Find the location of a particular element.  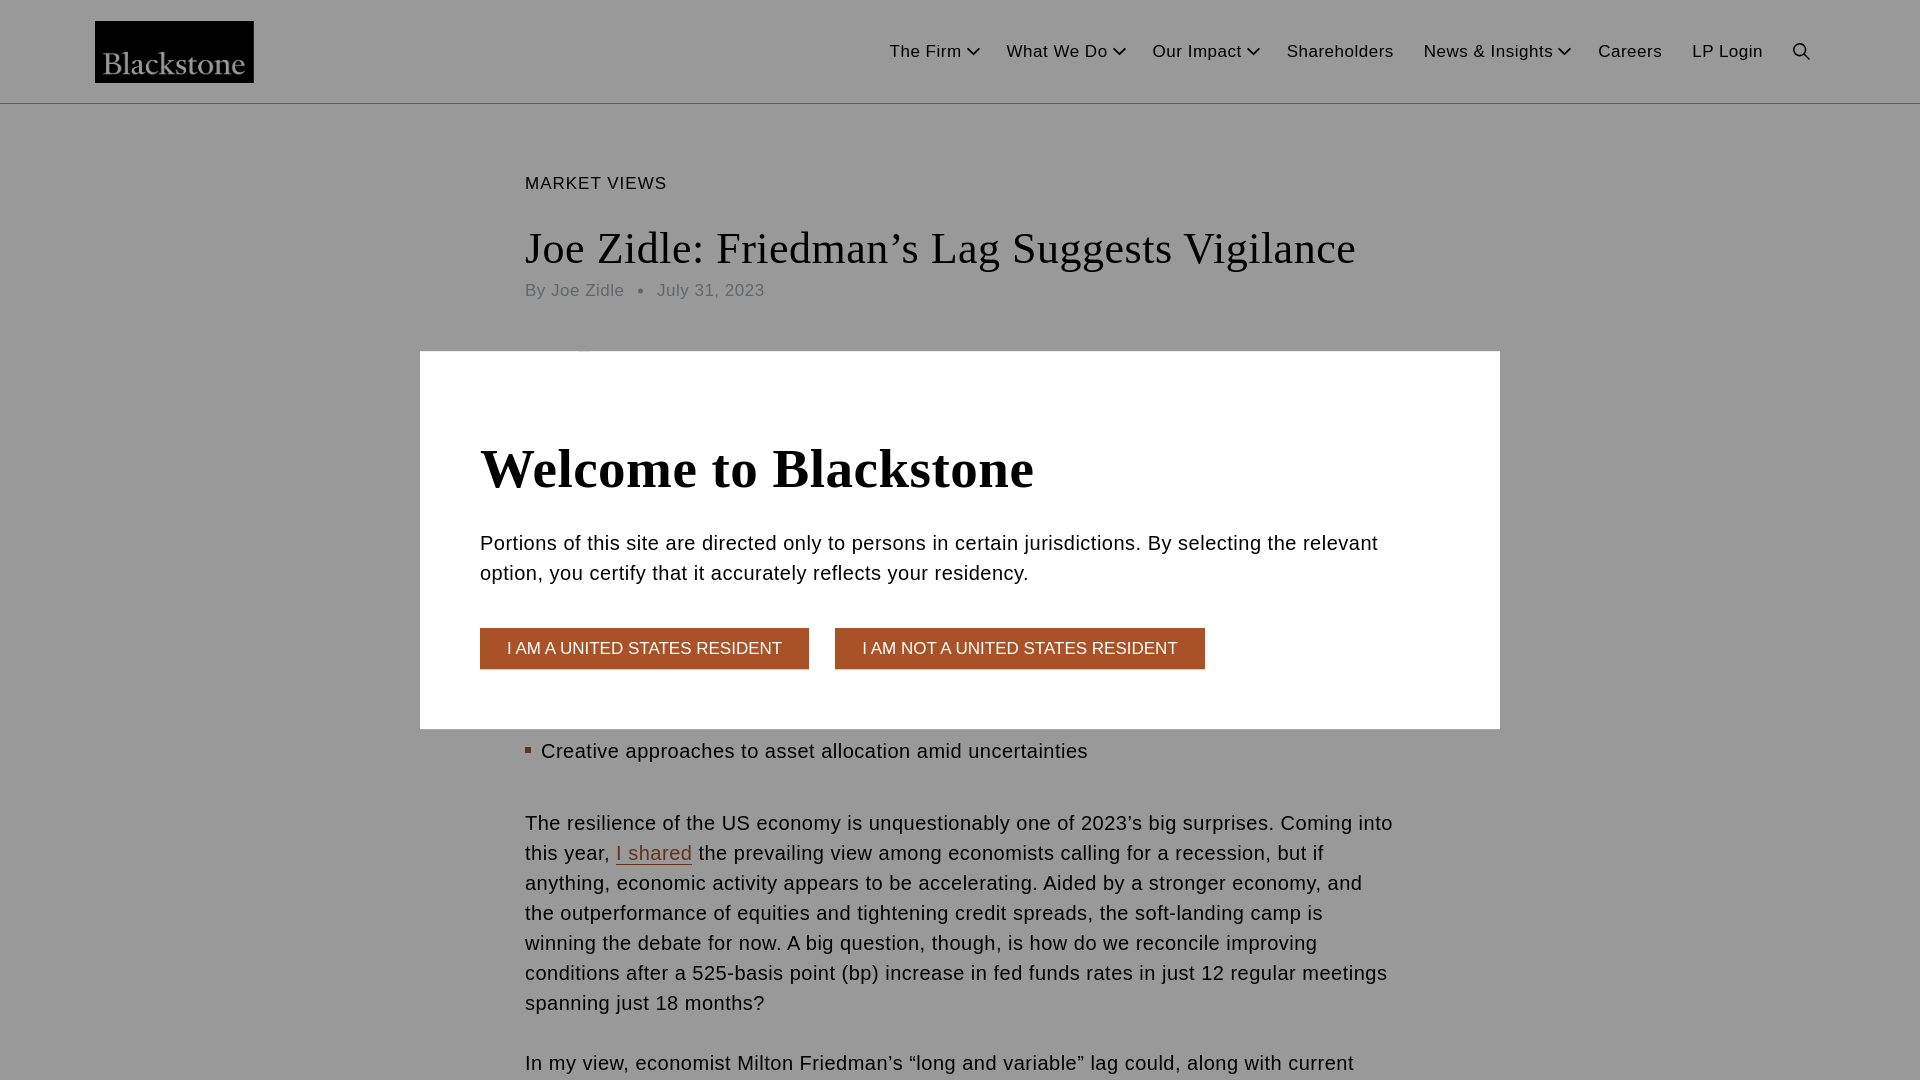

Our Impact is located at coordinates (1204, 52).